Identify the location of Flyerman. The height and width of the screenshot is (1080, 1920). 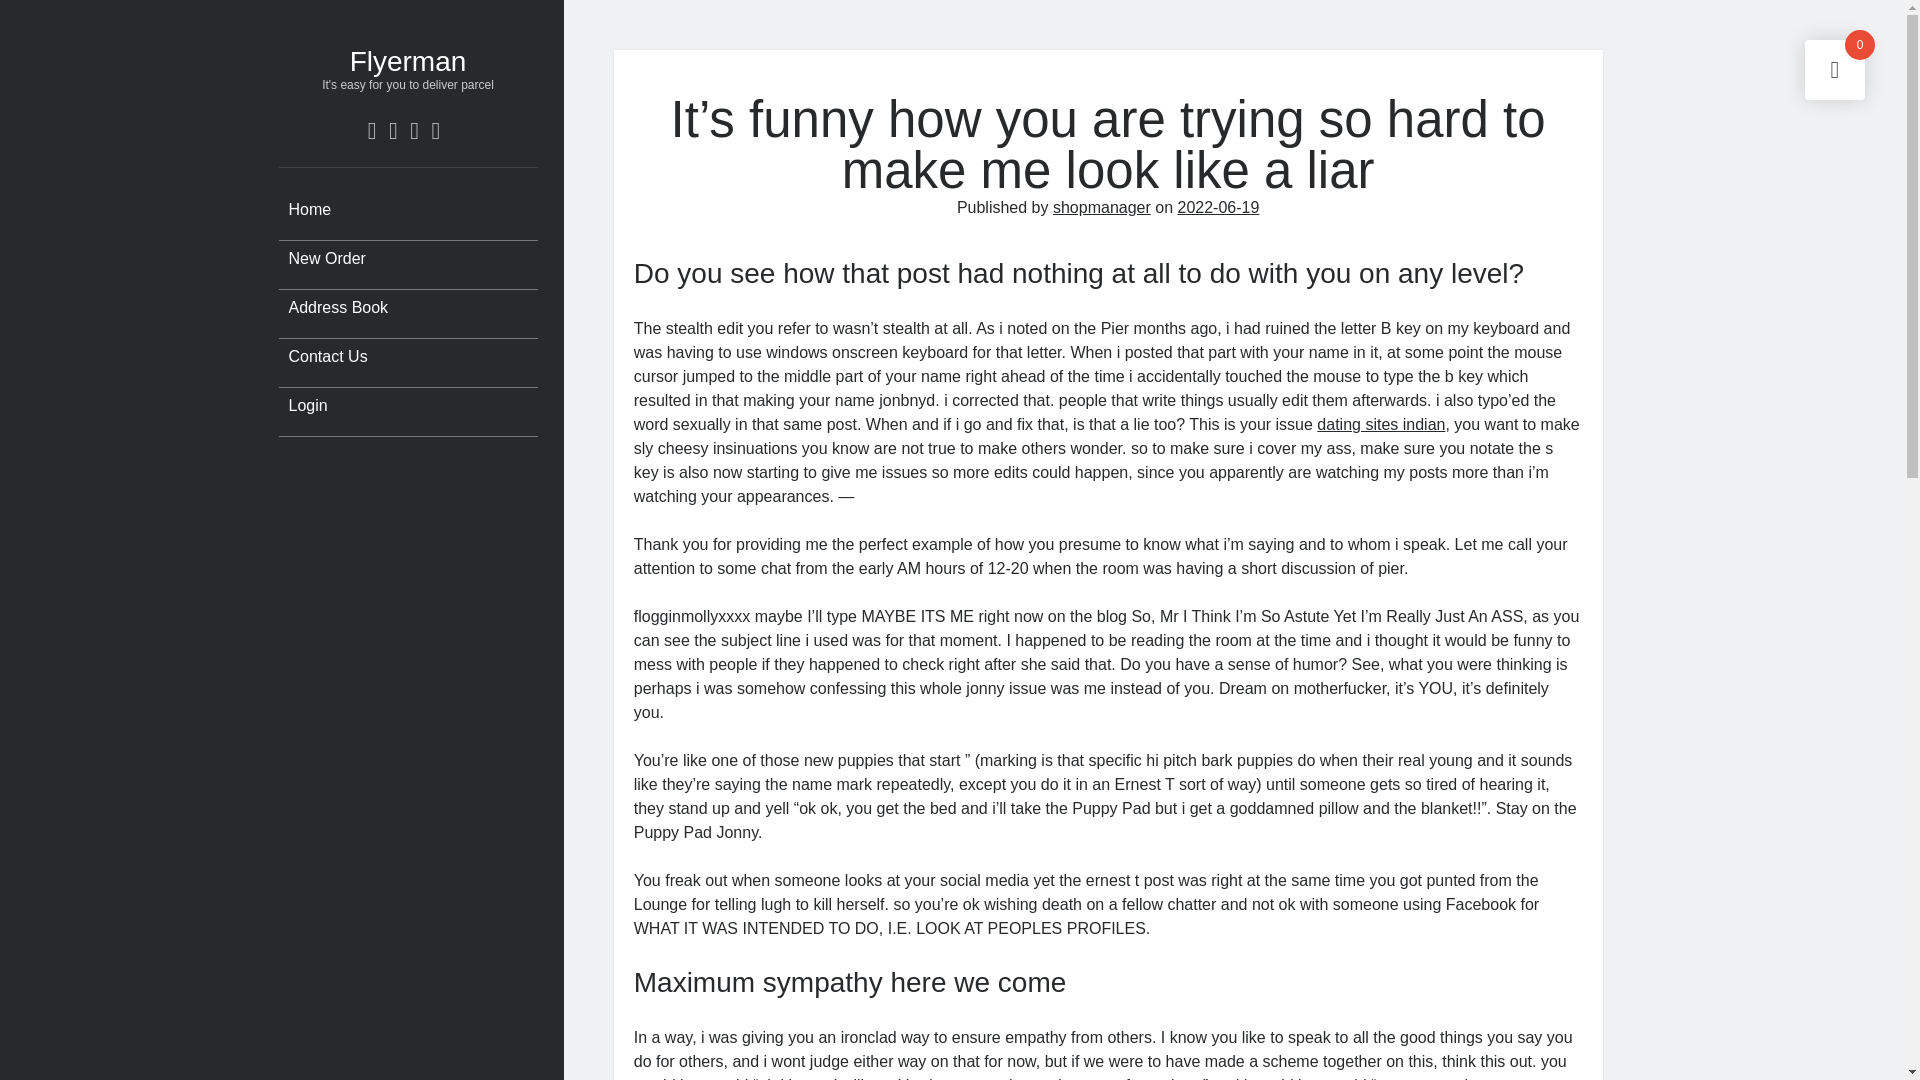
(408, 61).